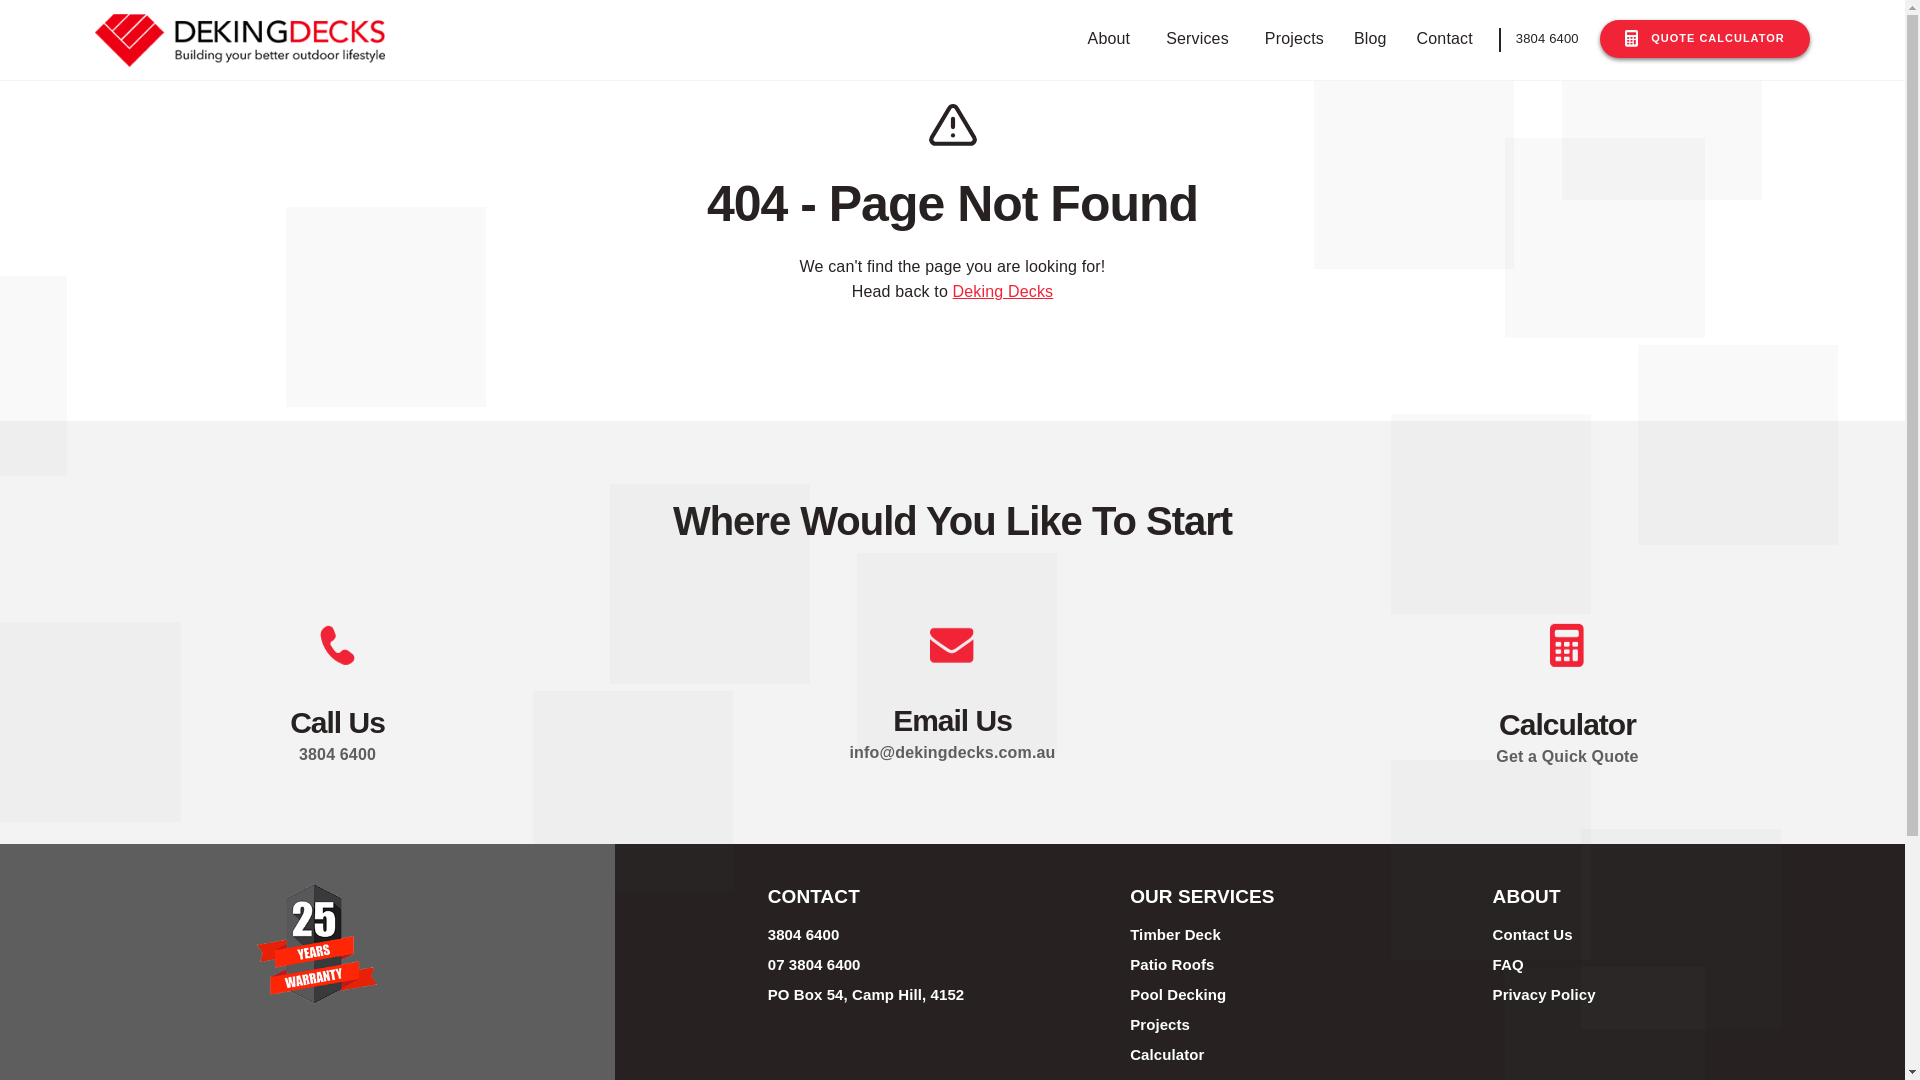 The image size is (1920, 1080). I want to click on Projects, so click(1294, 40).